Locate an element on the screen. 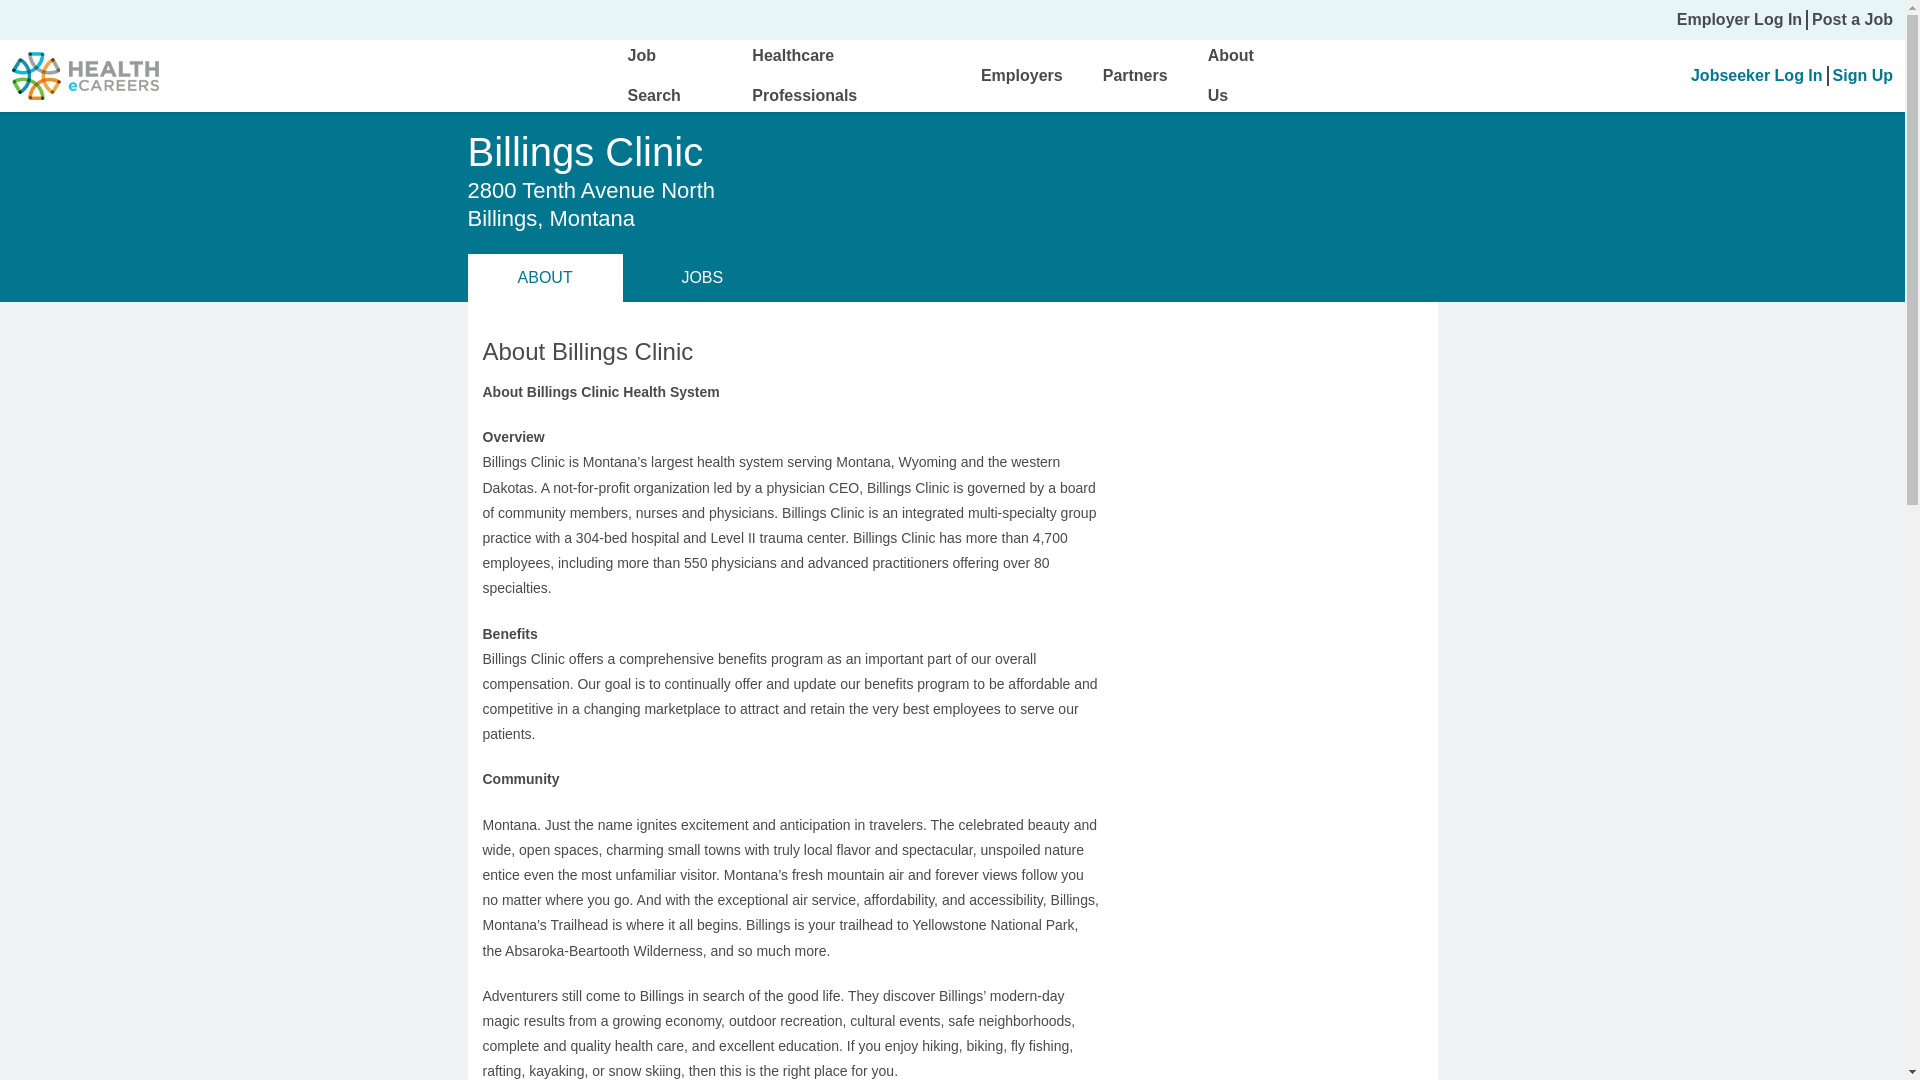  Job Search is located at coordinates (654, 75).